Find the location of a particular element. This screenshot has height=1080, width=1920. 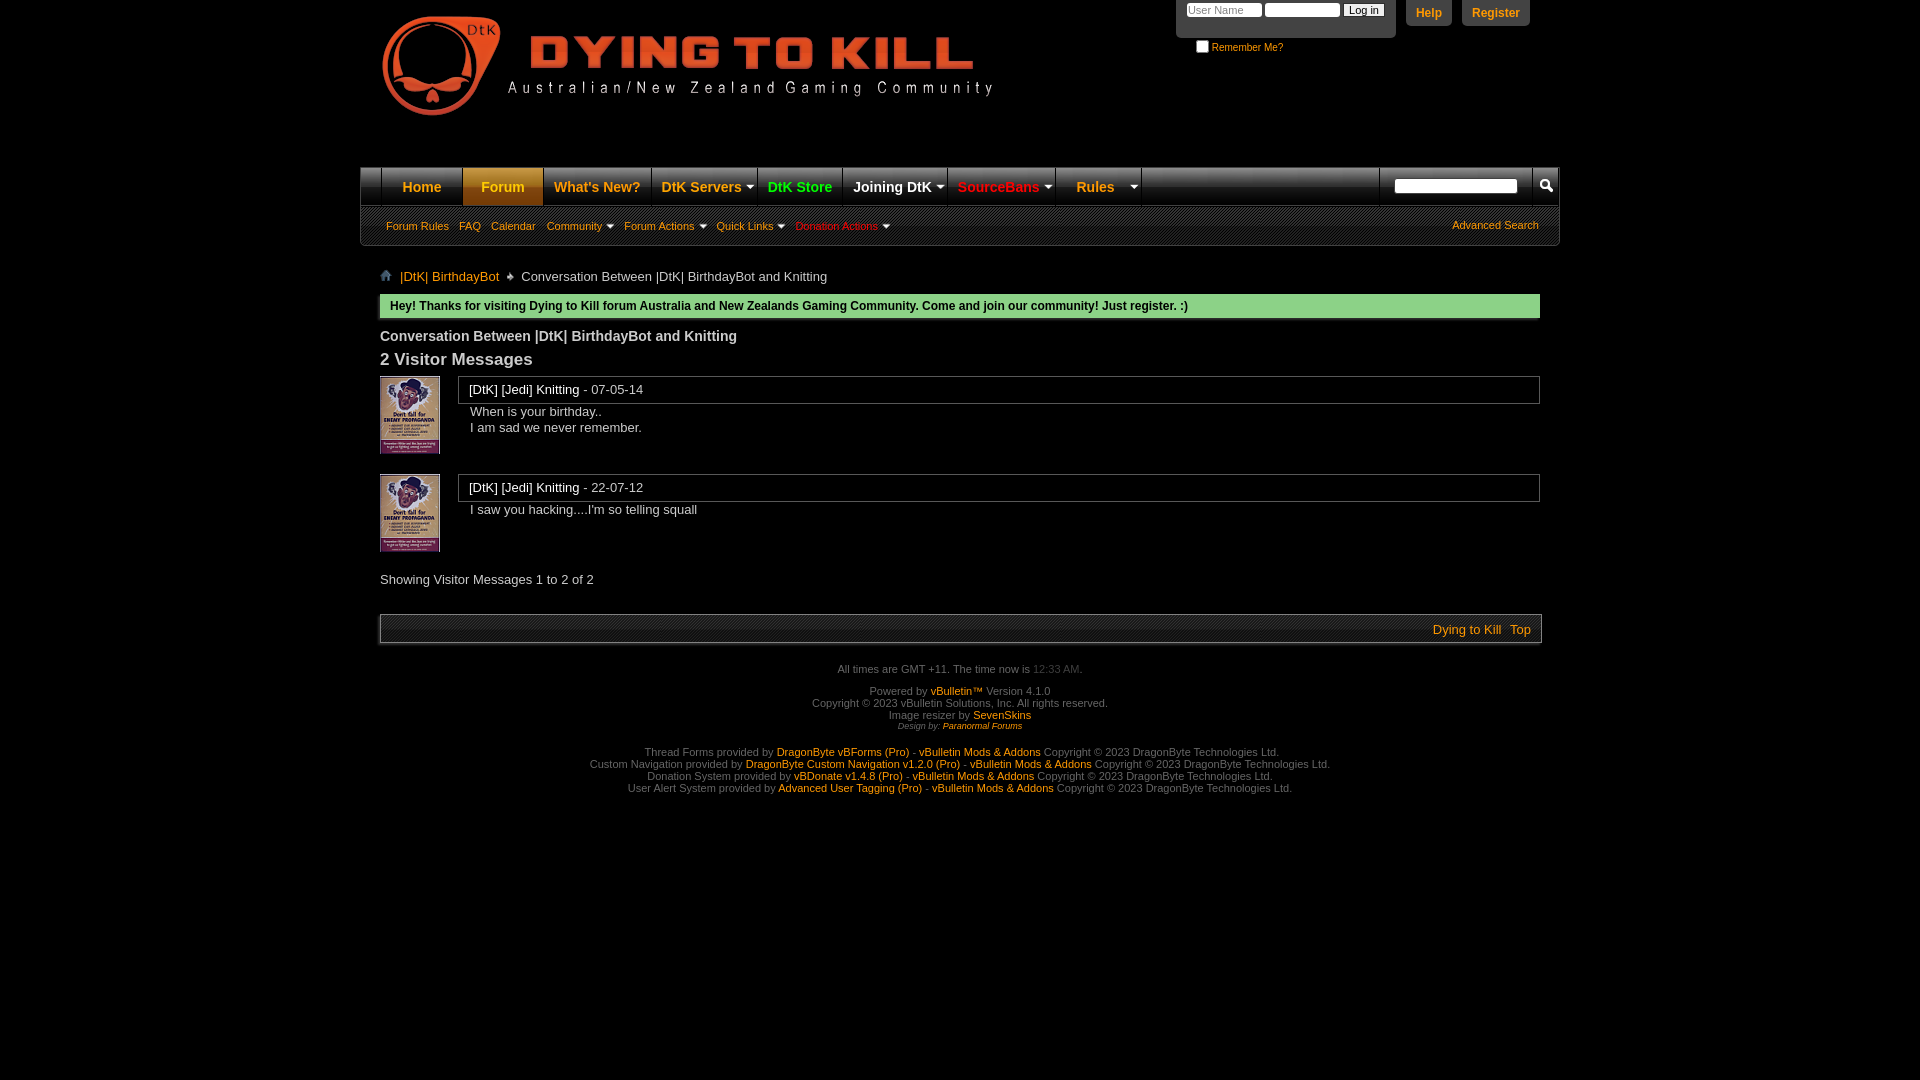

Register is located at coordinates (1496, 13).